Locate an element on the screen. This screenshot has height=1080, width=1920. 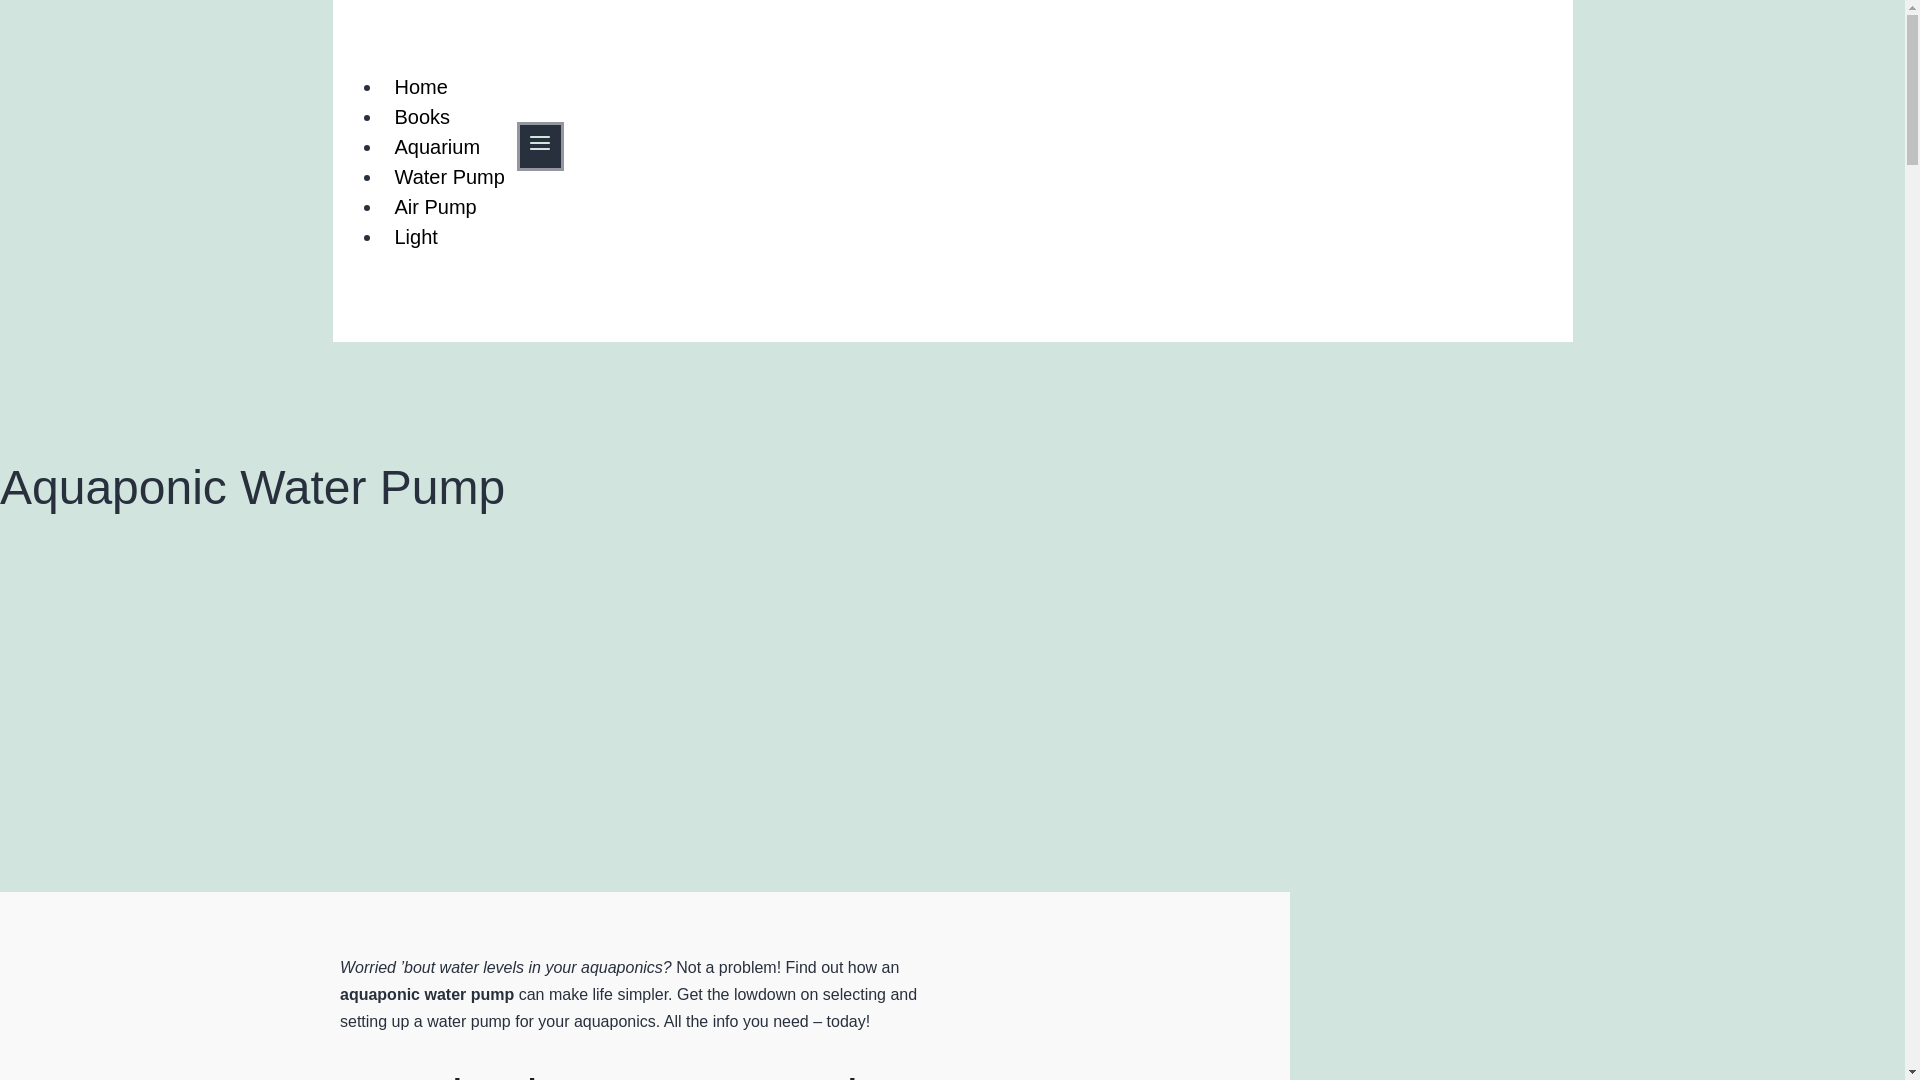
Aquarium is located at coordinates (436, 146).